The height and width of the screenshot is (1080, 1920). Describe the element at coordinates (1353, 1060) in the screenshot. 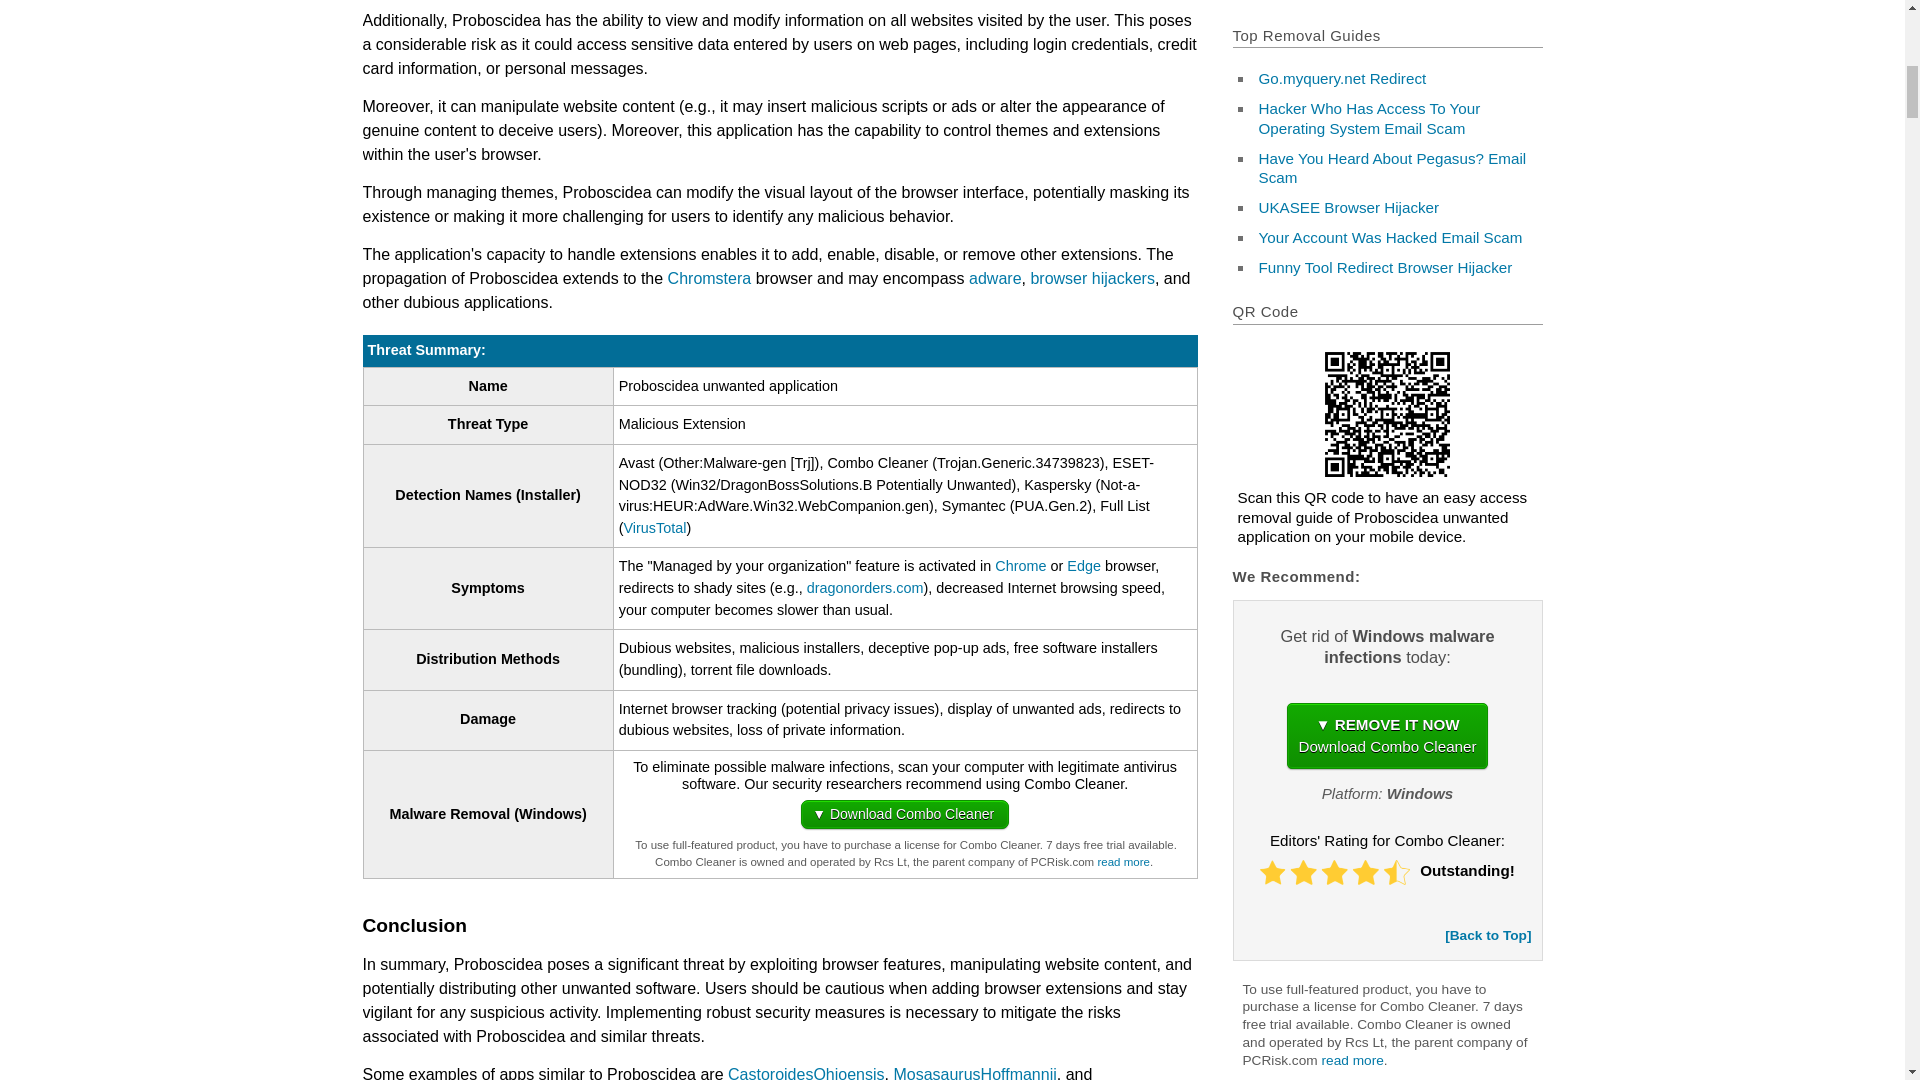

I see `Read more about us` at that location.